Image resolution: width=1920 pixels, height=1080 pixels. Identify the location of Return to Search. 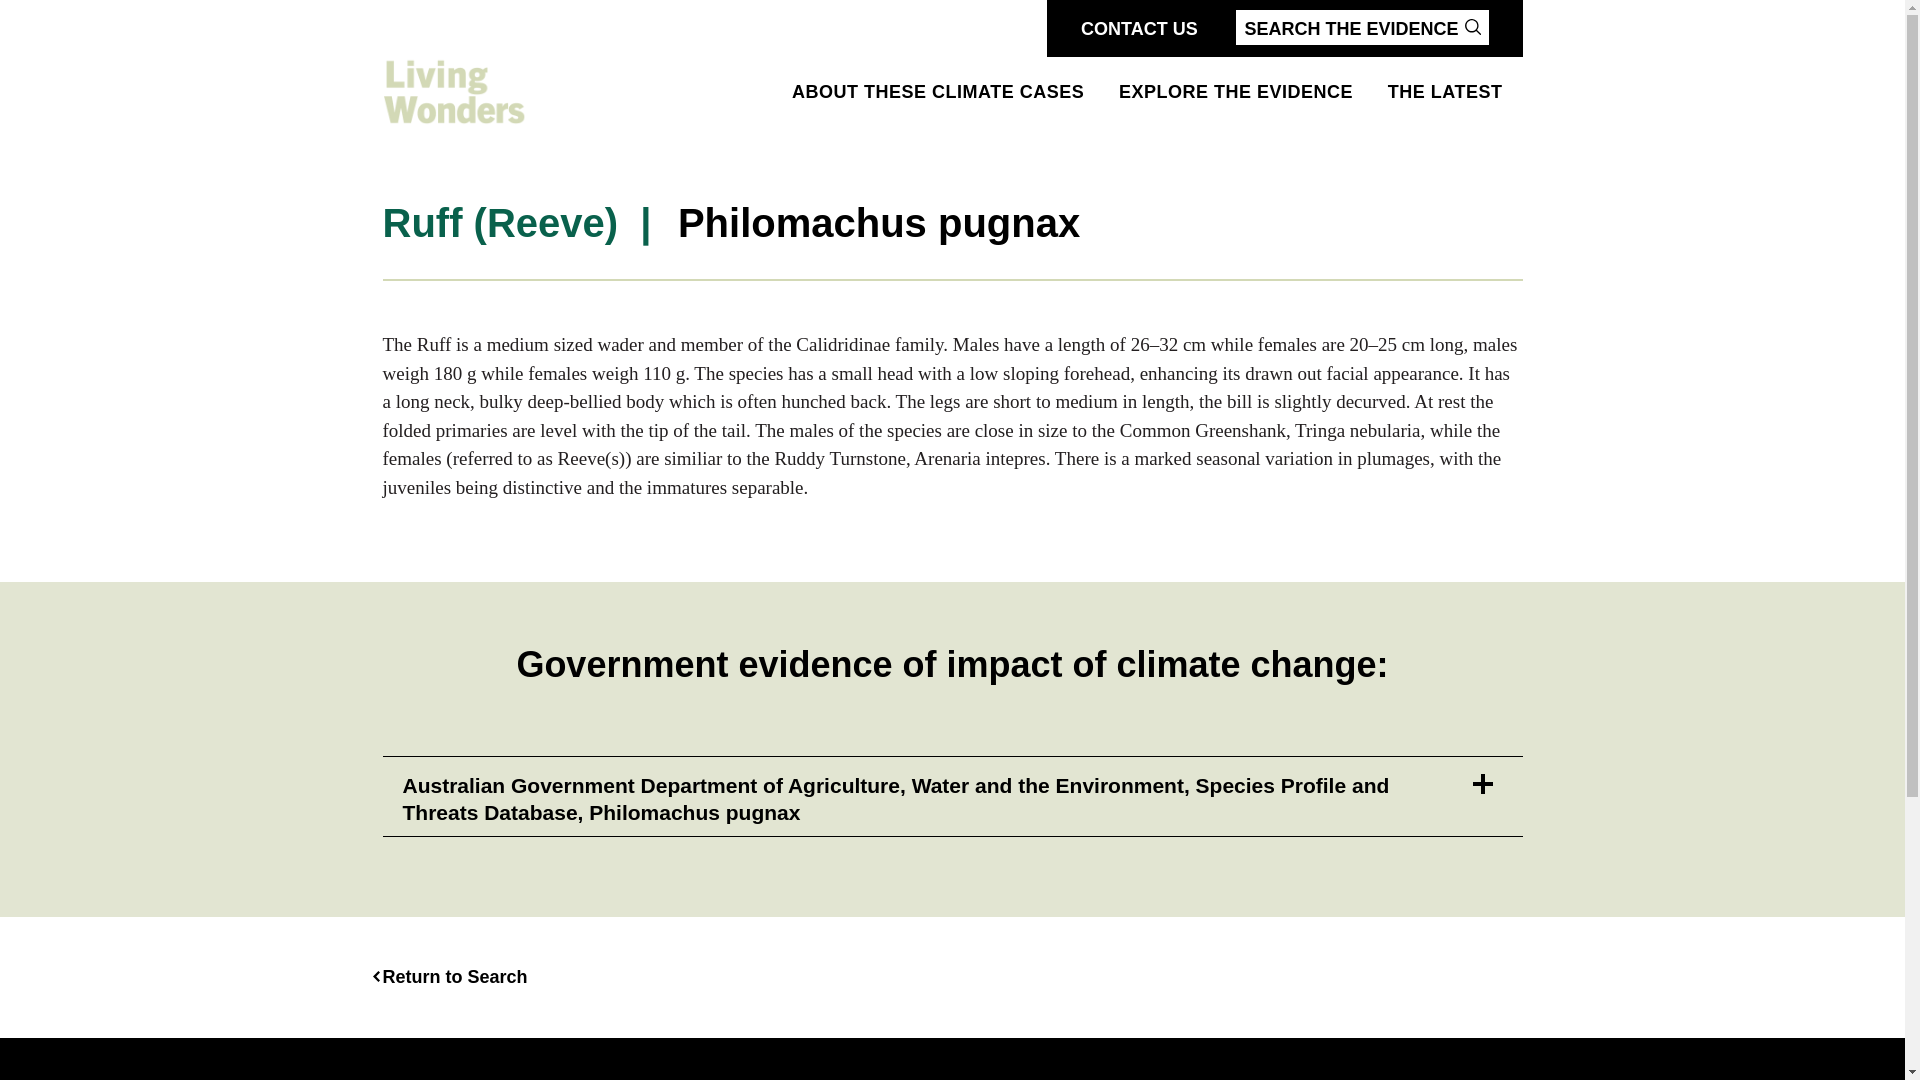
(454, 977).